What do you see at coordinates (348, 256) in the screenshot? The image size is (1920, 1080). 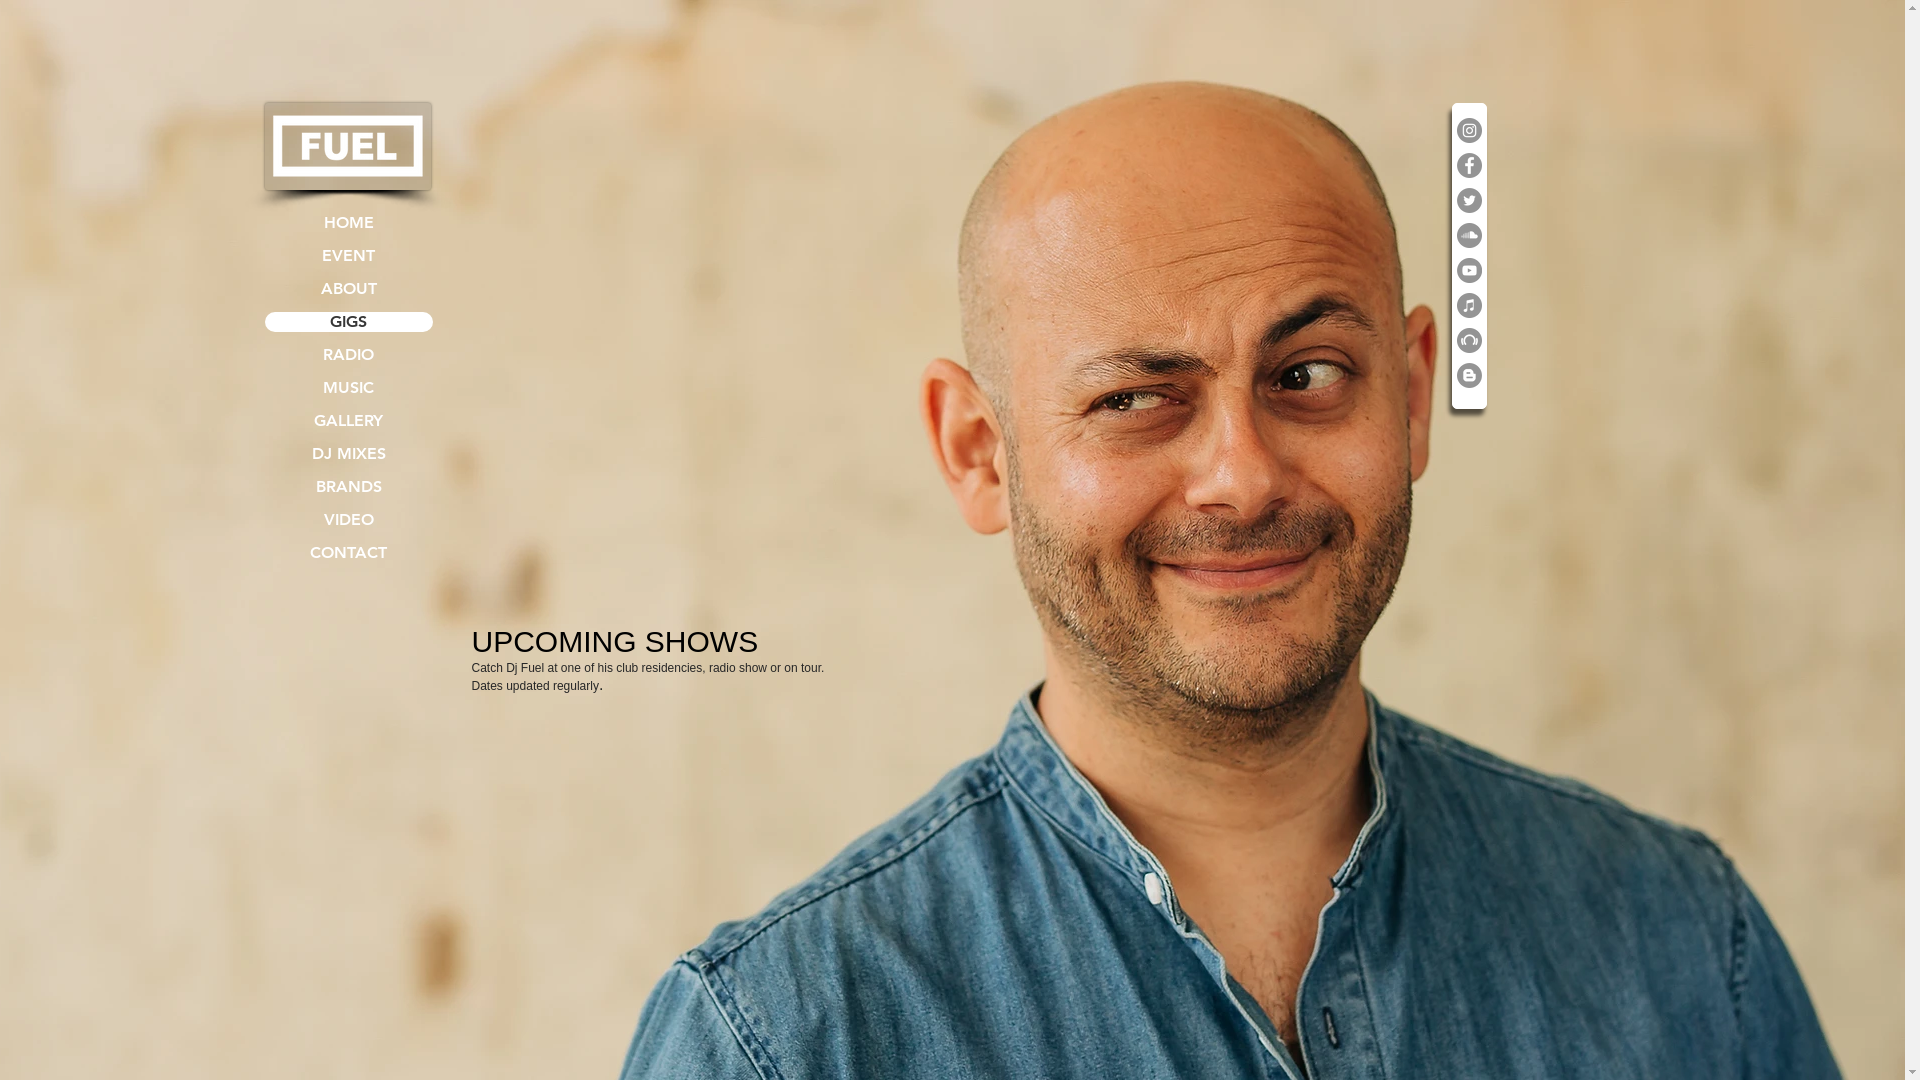 I see `EVENT` at bounding box center [348, 256].